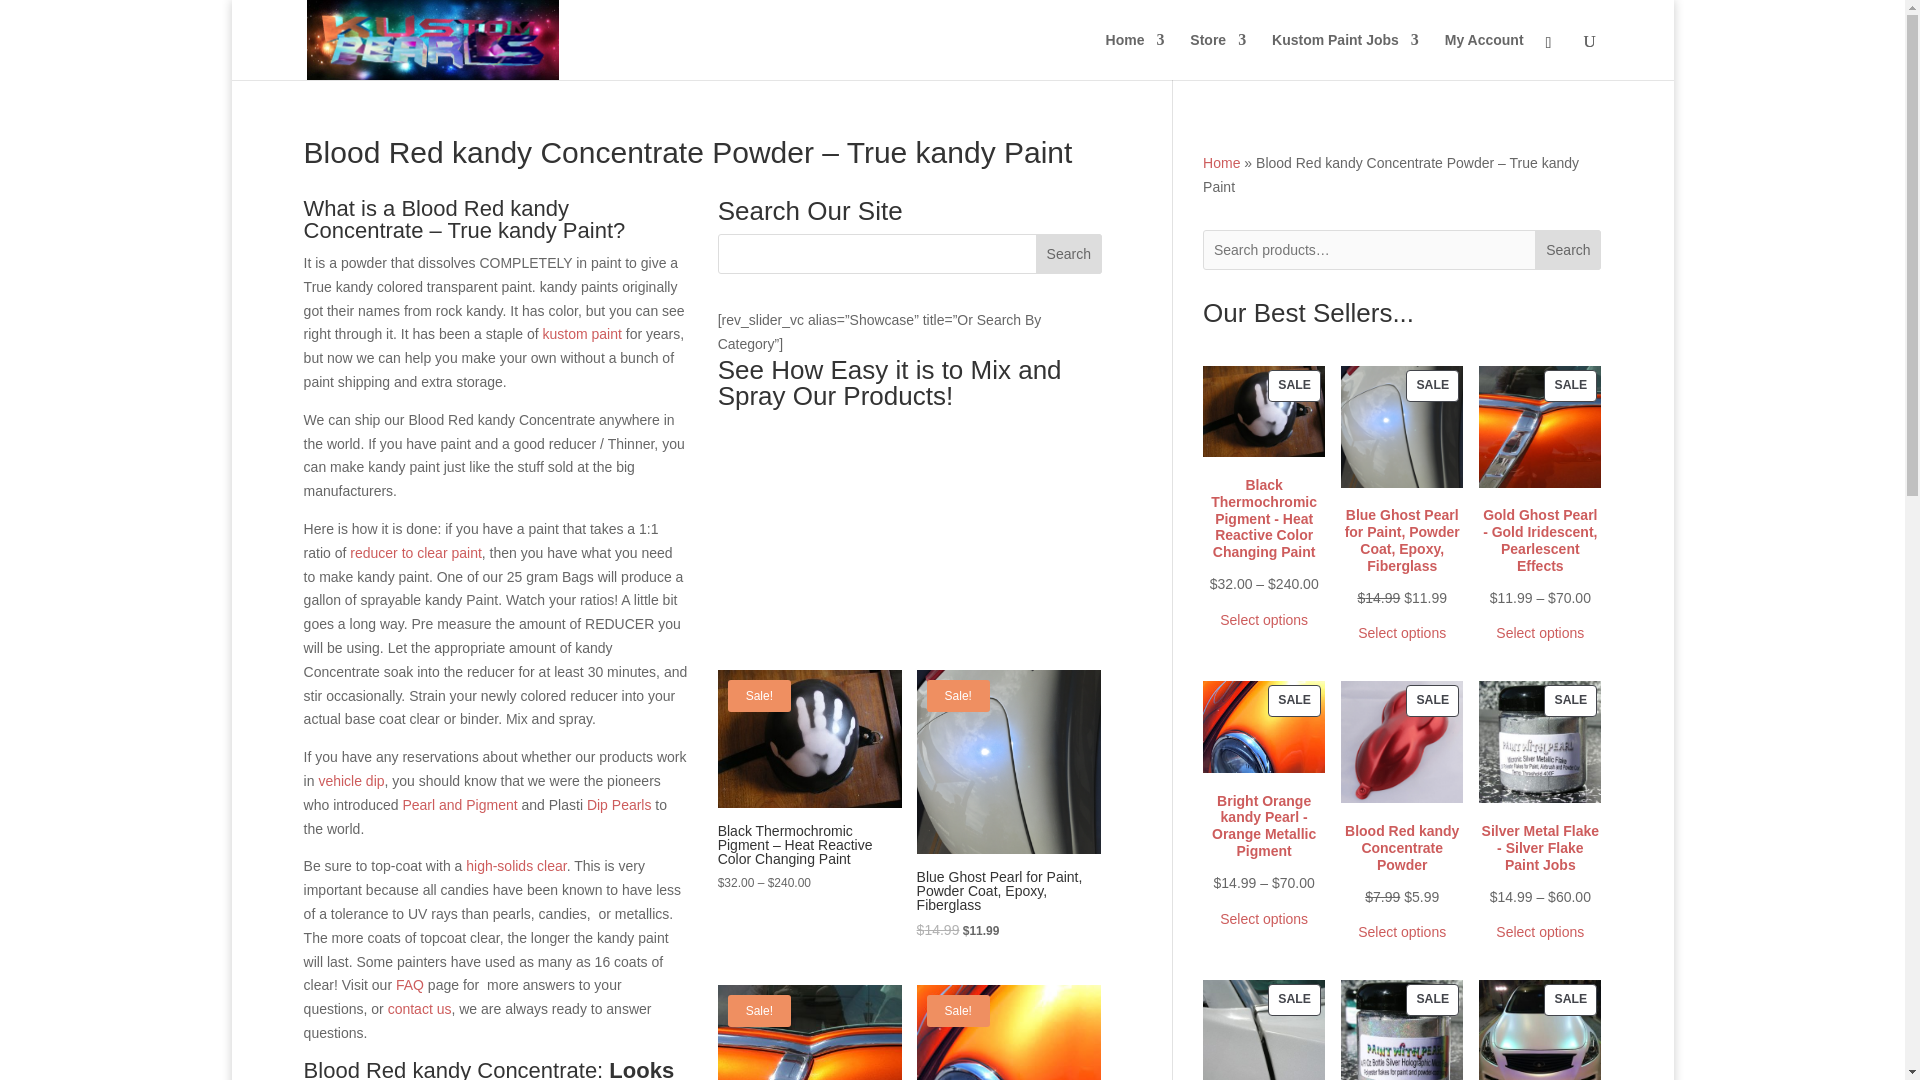 This screenshot has height=1080, width=1920. Describe the element at coordinates (810, 1032) in the screenshot. I see `Blood Red kandy Concentrate Powder - True kandy Paint 3` at that location.